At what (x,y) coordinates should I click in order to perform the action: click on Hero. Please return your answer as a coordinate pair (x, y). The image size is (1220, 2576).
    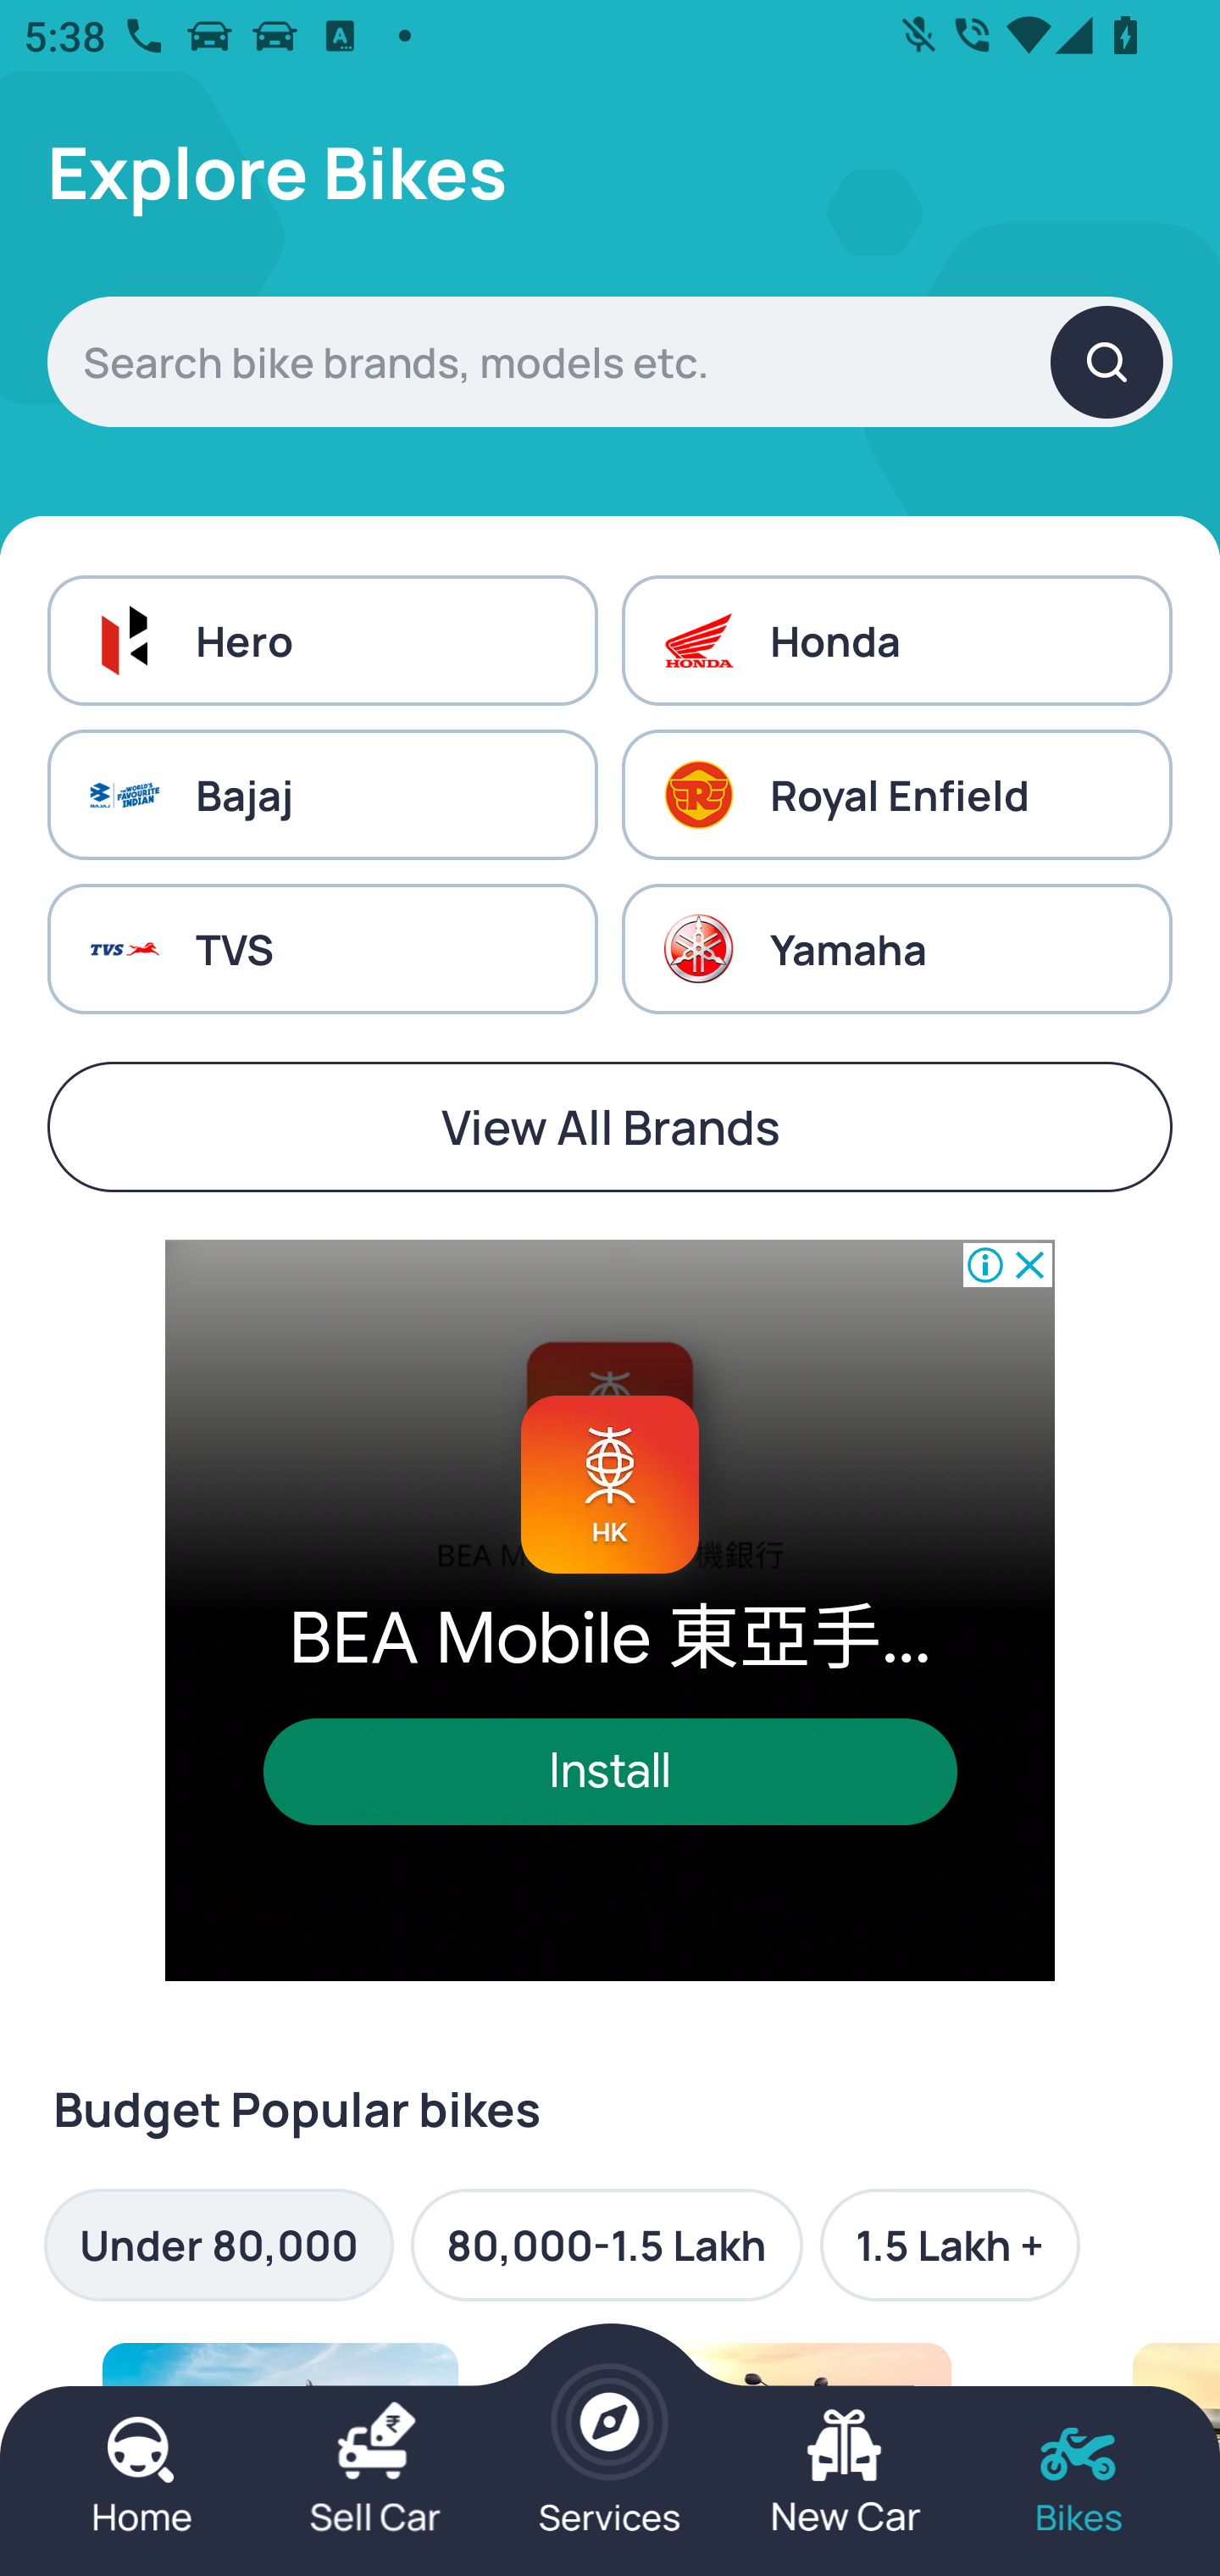
    Looking at the image, I should click on (322, 639).